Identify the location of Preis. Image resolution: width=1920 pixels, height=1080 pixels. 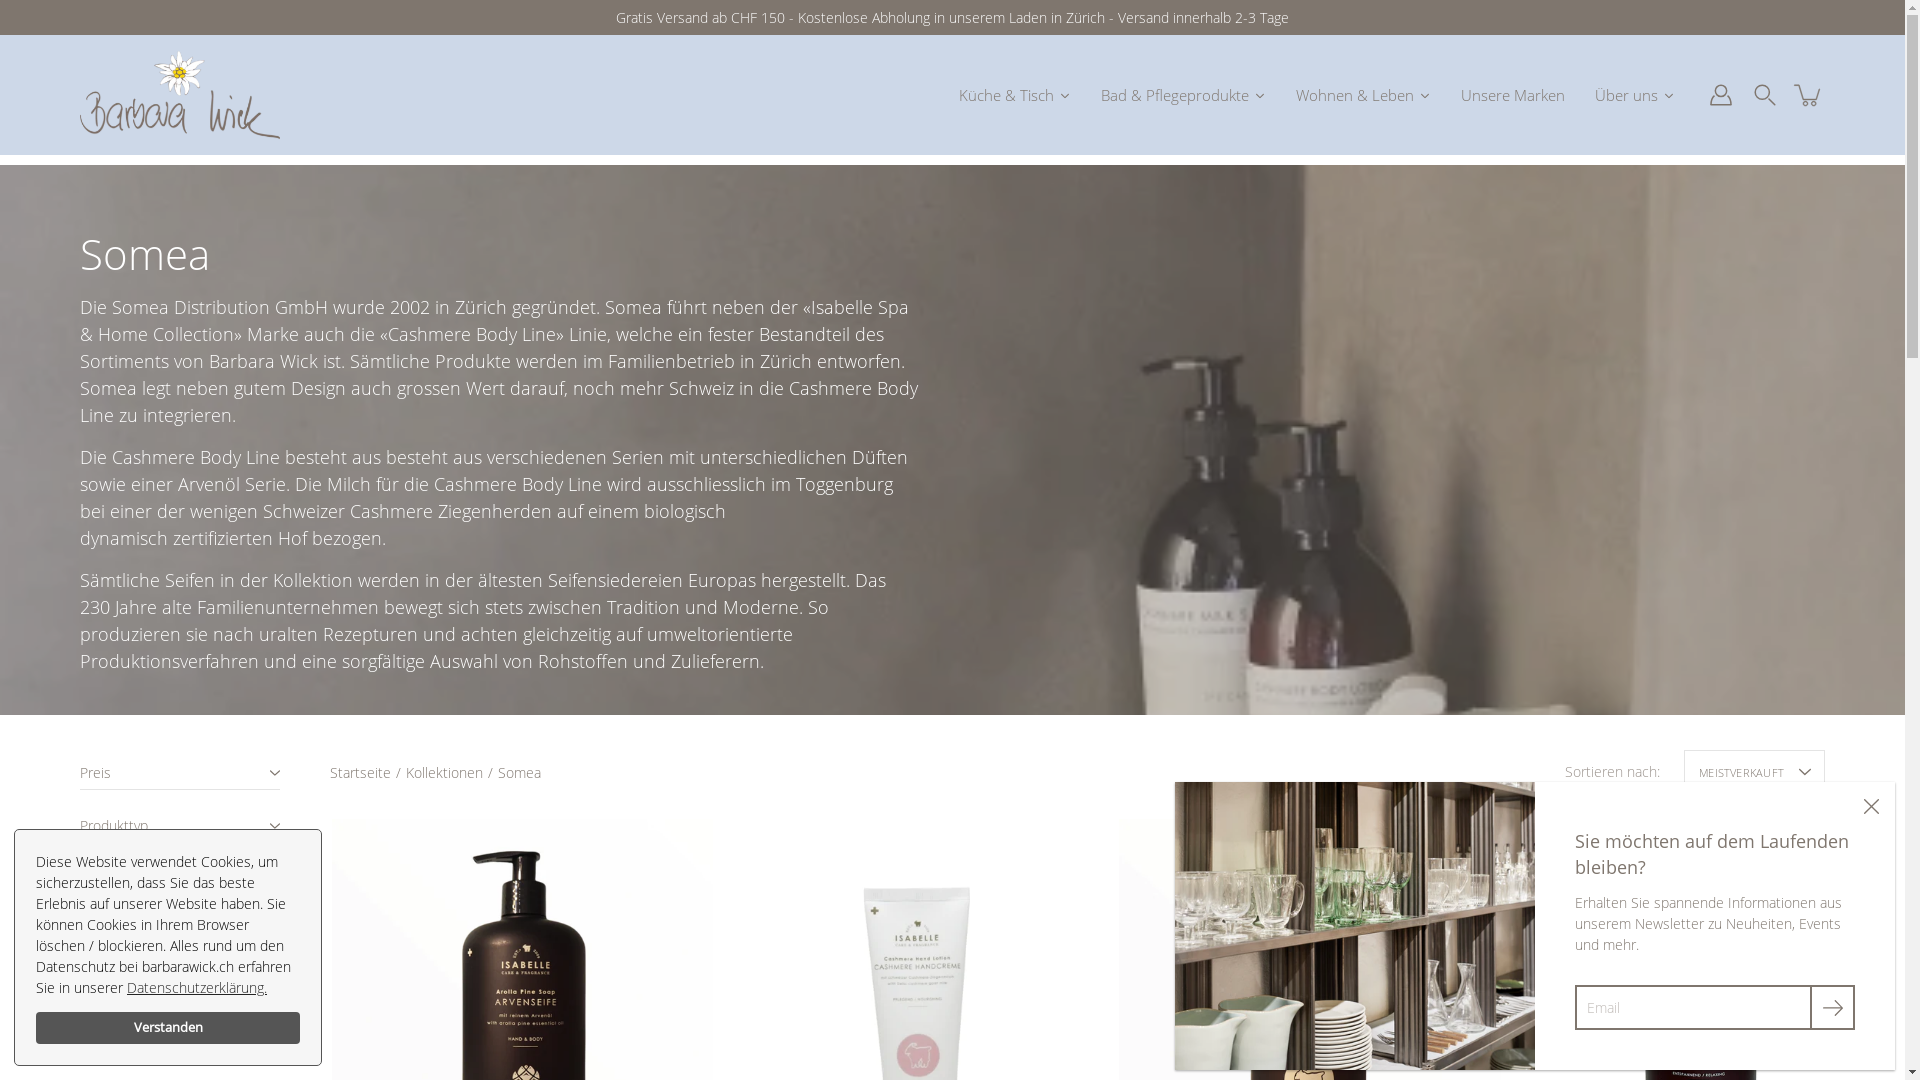
(180, 776).